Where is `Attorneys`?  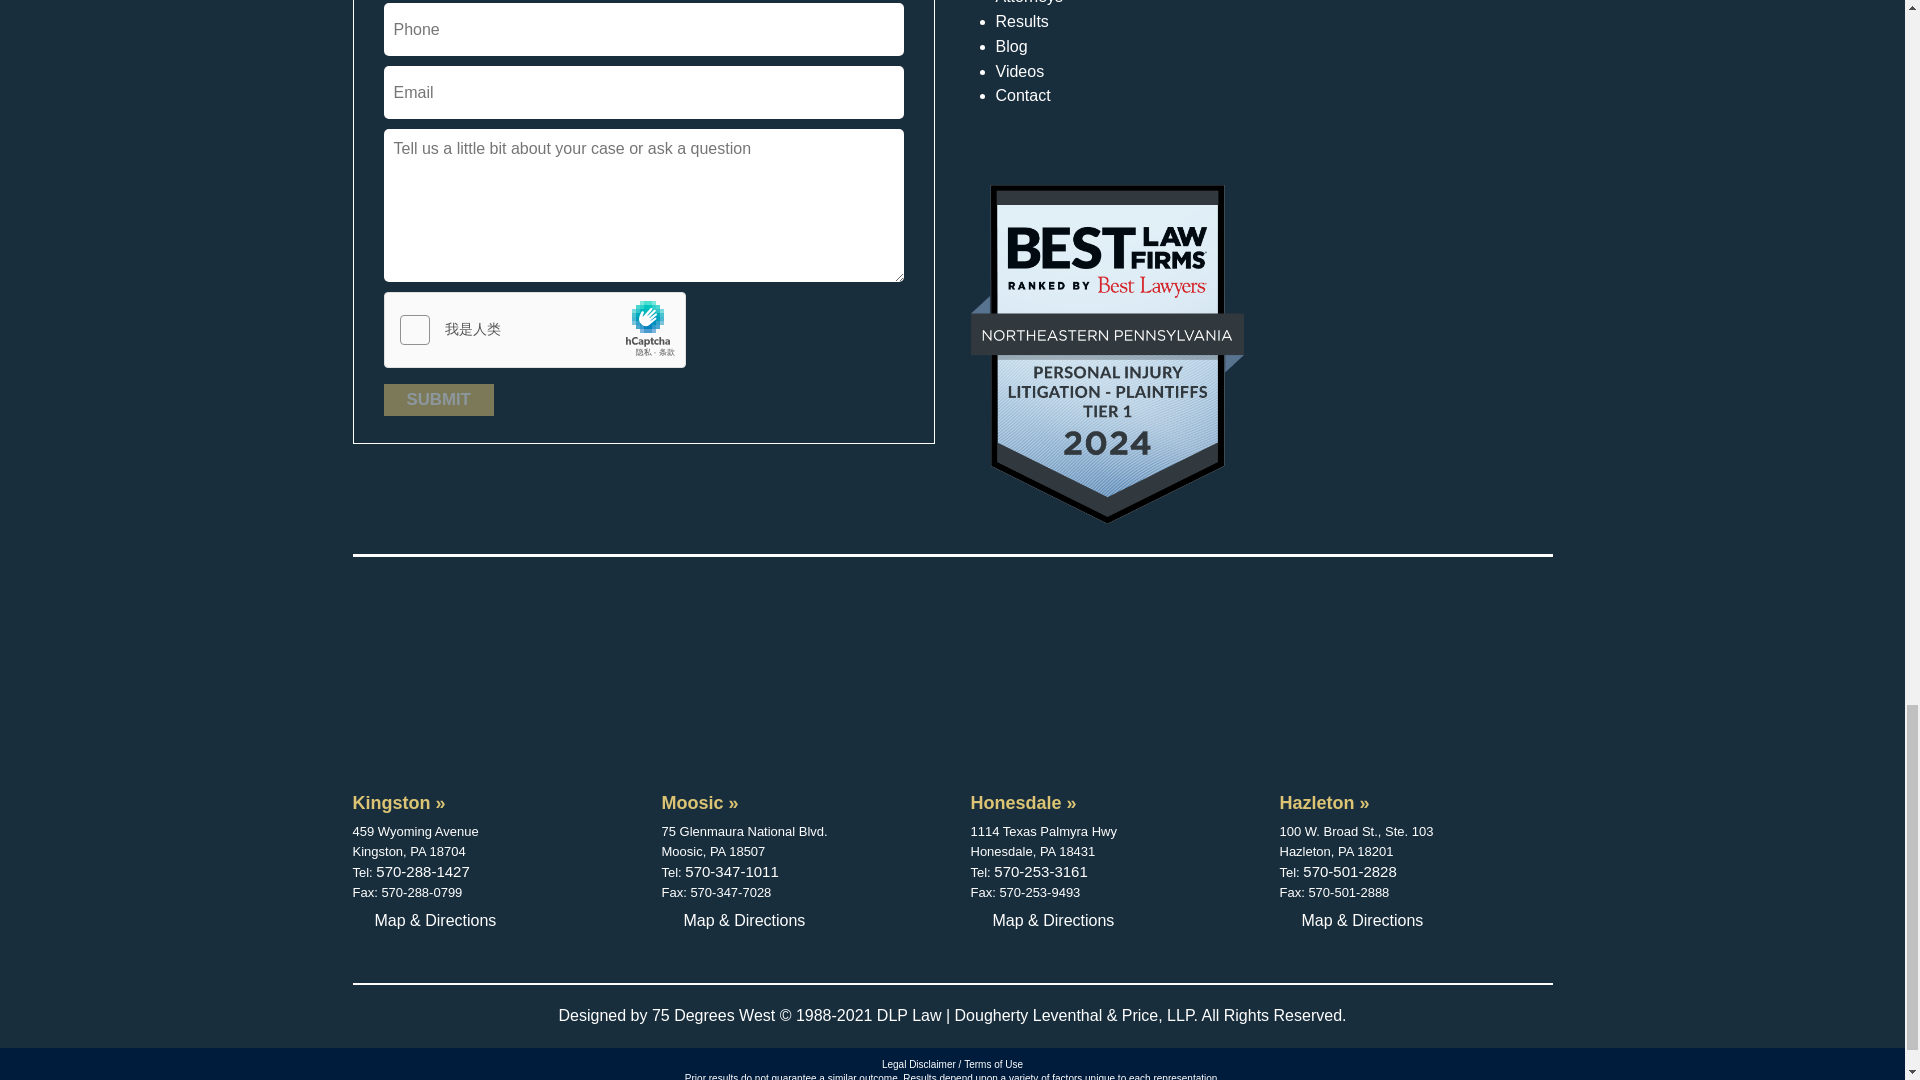 Attorneys is located at coordinates (1030, 8).